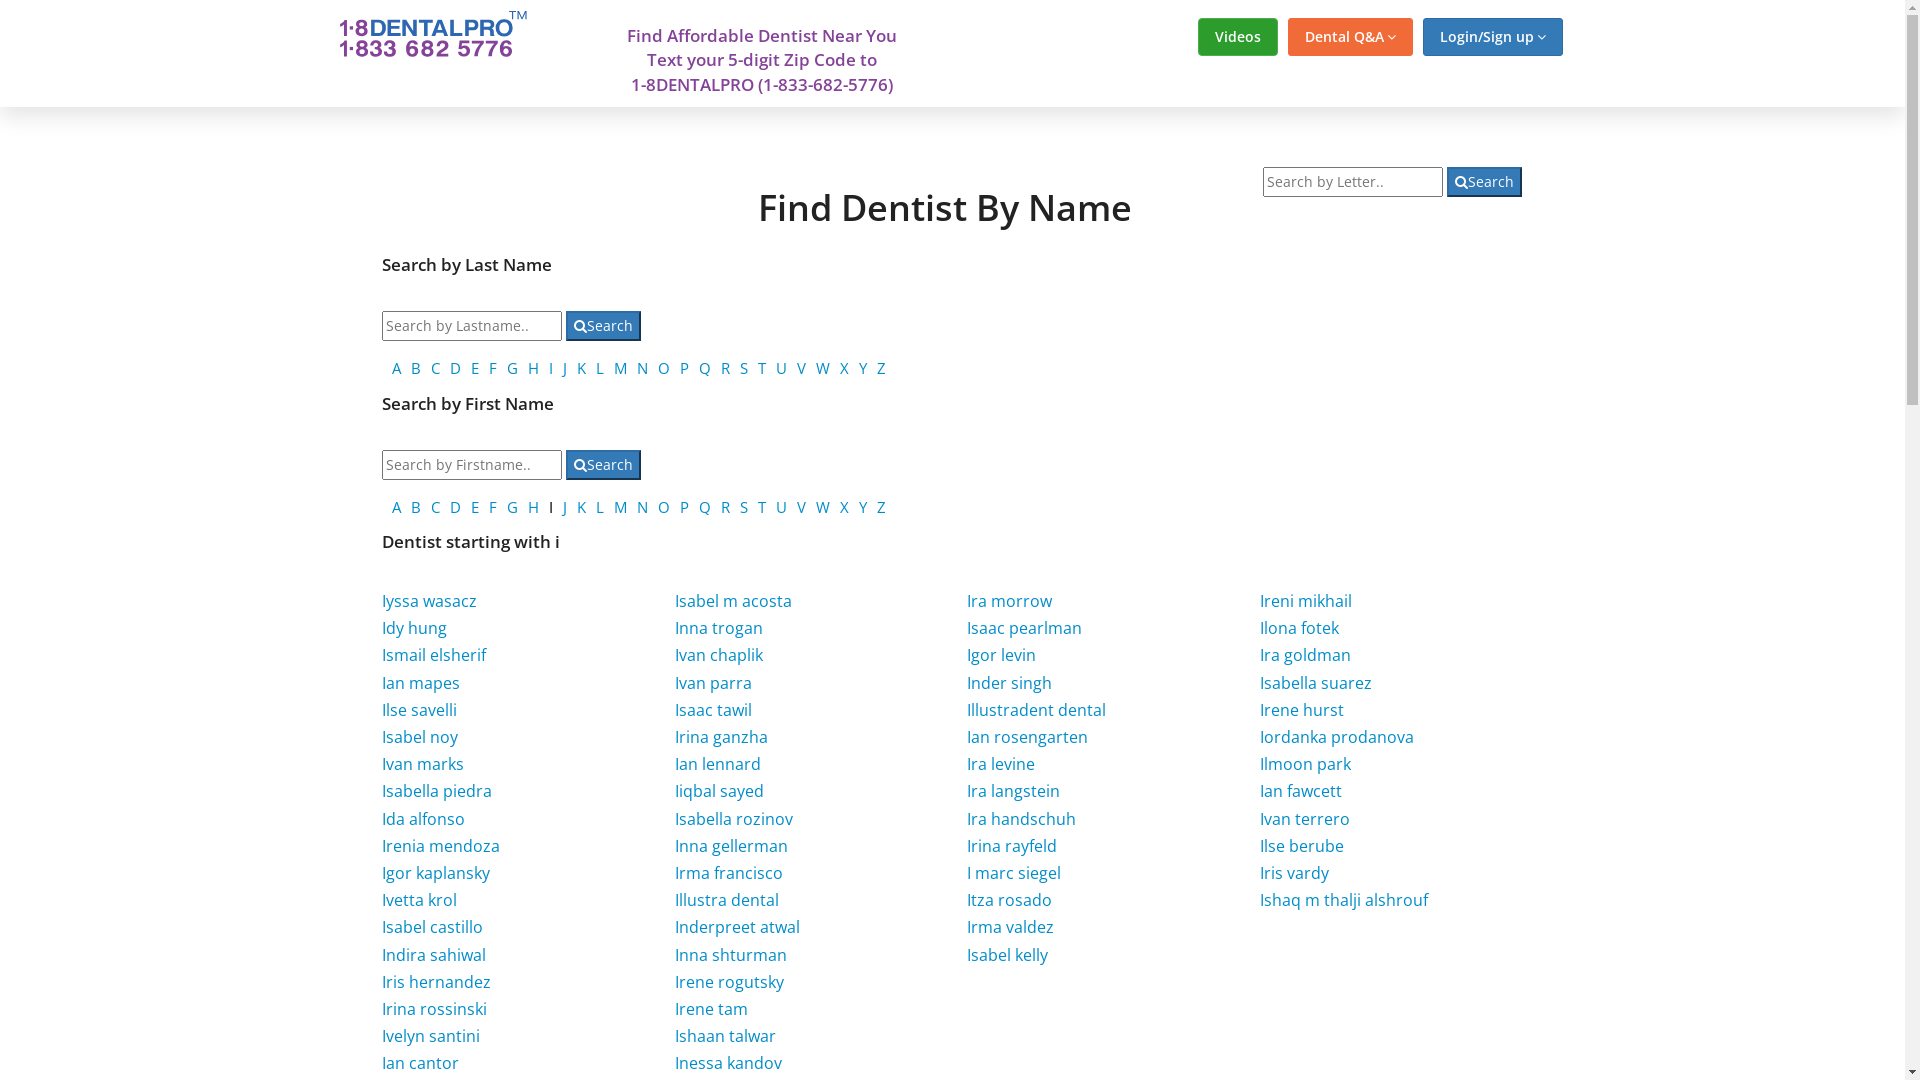 Image resolution: width=1920 pixels, height=1080 pixels. Describe the element at coordinates (1305, 819) in the screenshot. I see `Ivan terrero` at that location.